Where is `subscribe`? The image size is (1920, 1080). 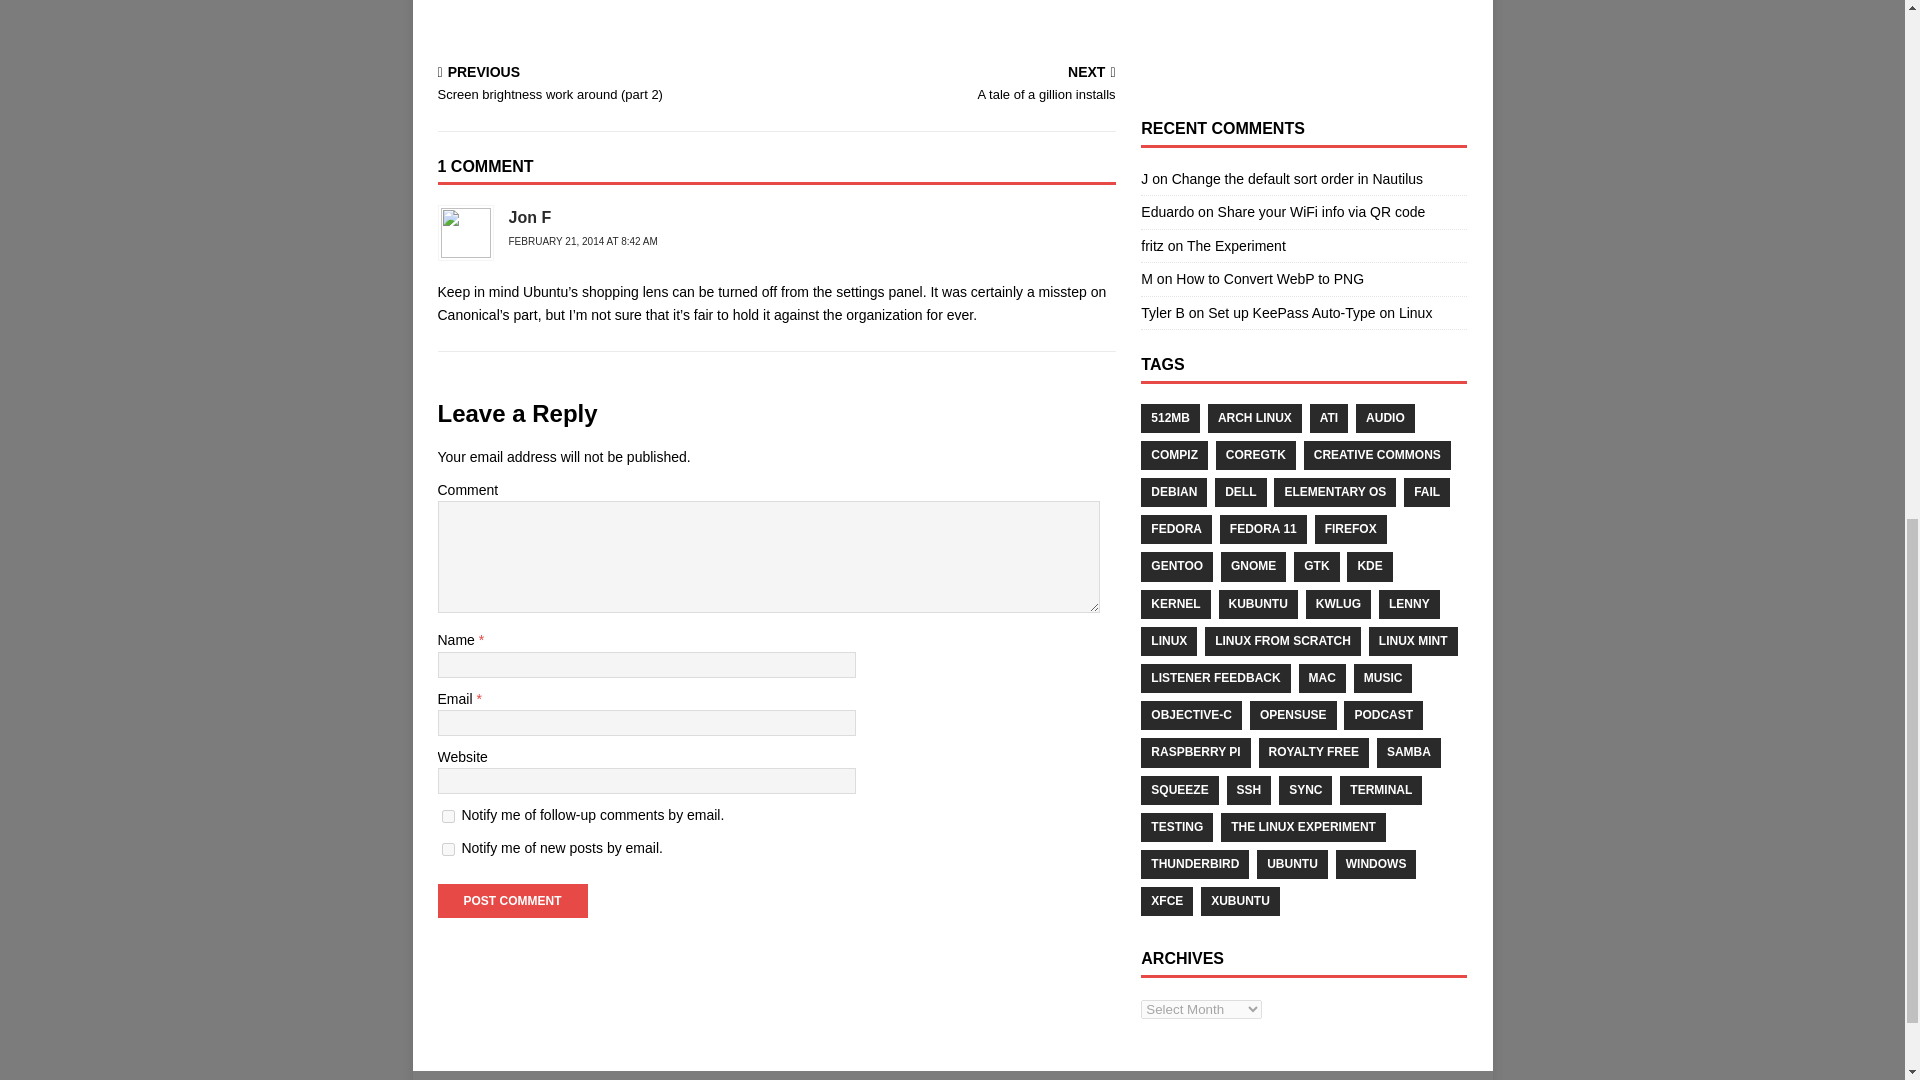 subscribe is located at coordinates (448, 850).